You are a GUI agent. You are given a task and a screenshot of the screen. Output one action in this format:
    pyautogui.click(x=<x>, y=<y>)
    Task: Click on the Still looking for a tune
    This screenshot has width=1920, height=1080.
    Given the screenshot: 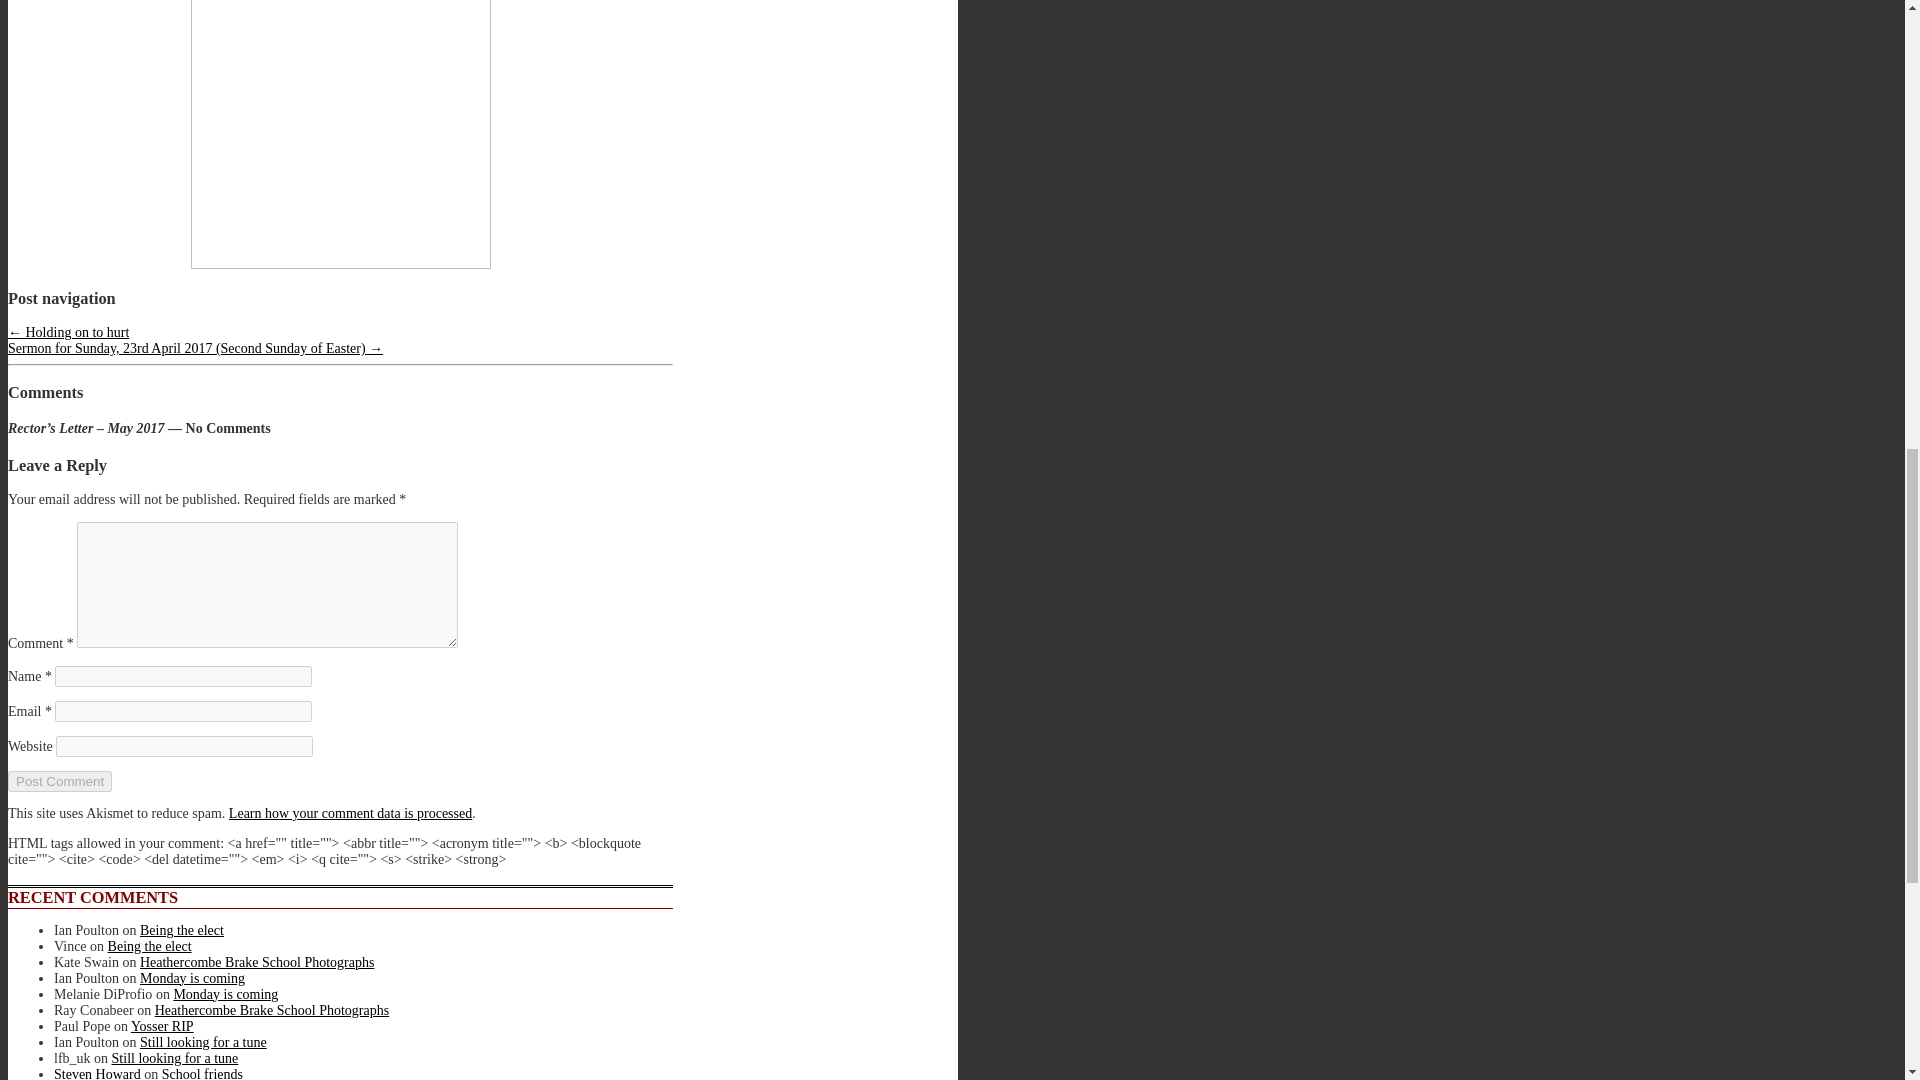 What is the action you would take?
    pyautogui.click(x=203, y=1042)
    